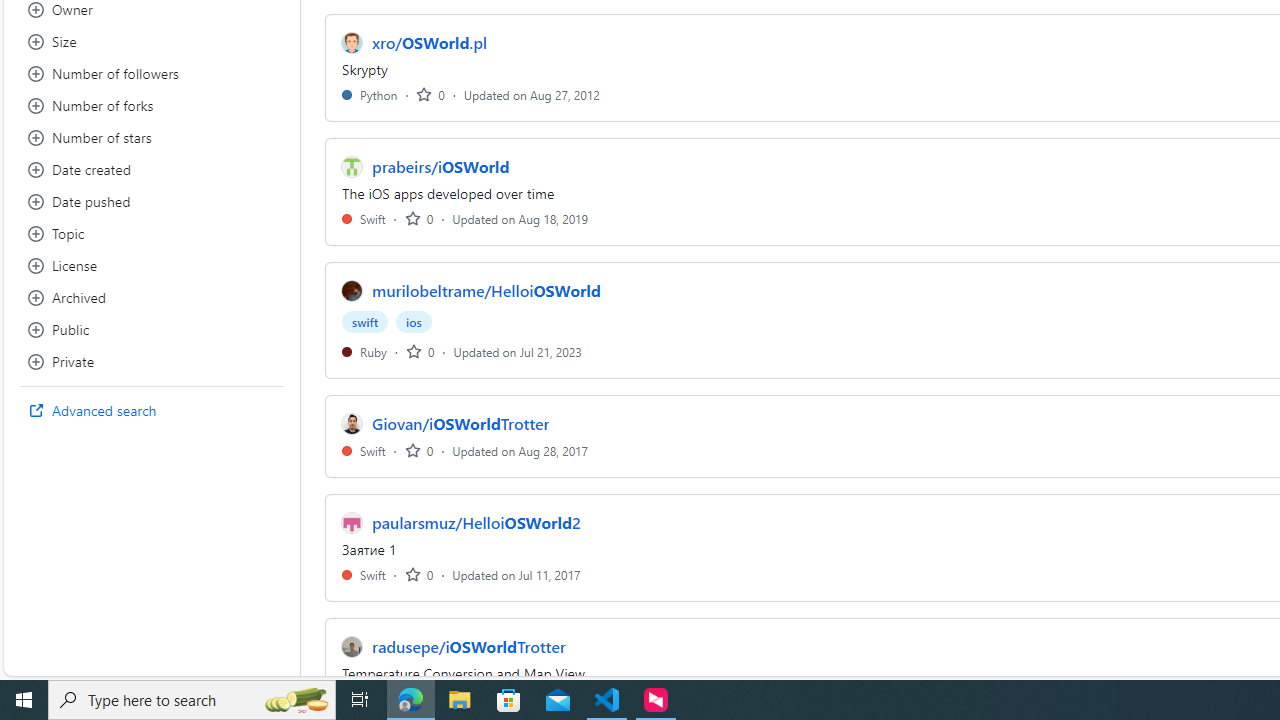 This screenshot has height=720, width=1280. Describe the element at coordinates (440, 166) in the screenshot. I see `prabeirs/iOSWorld` at that location.